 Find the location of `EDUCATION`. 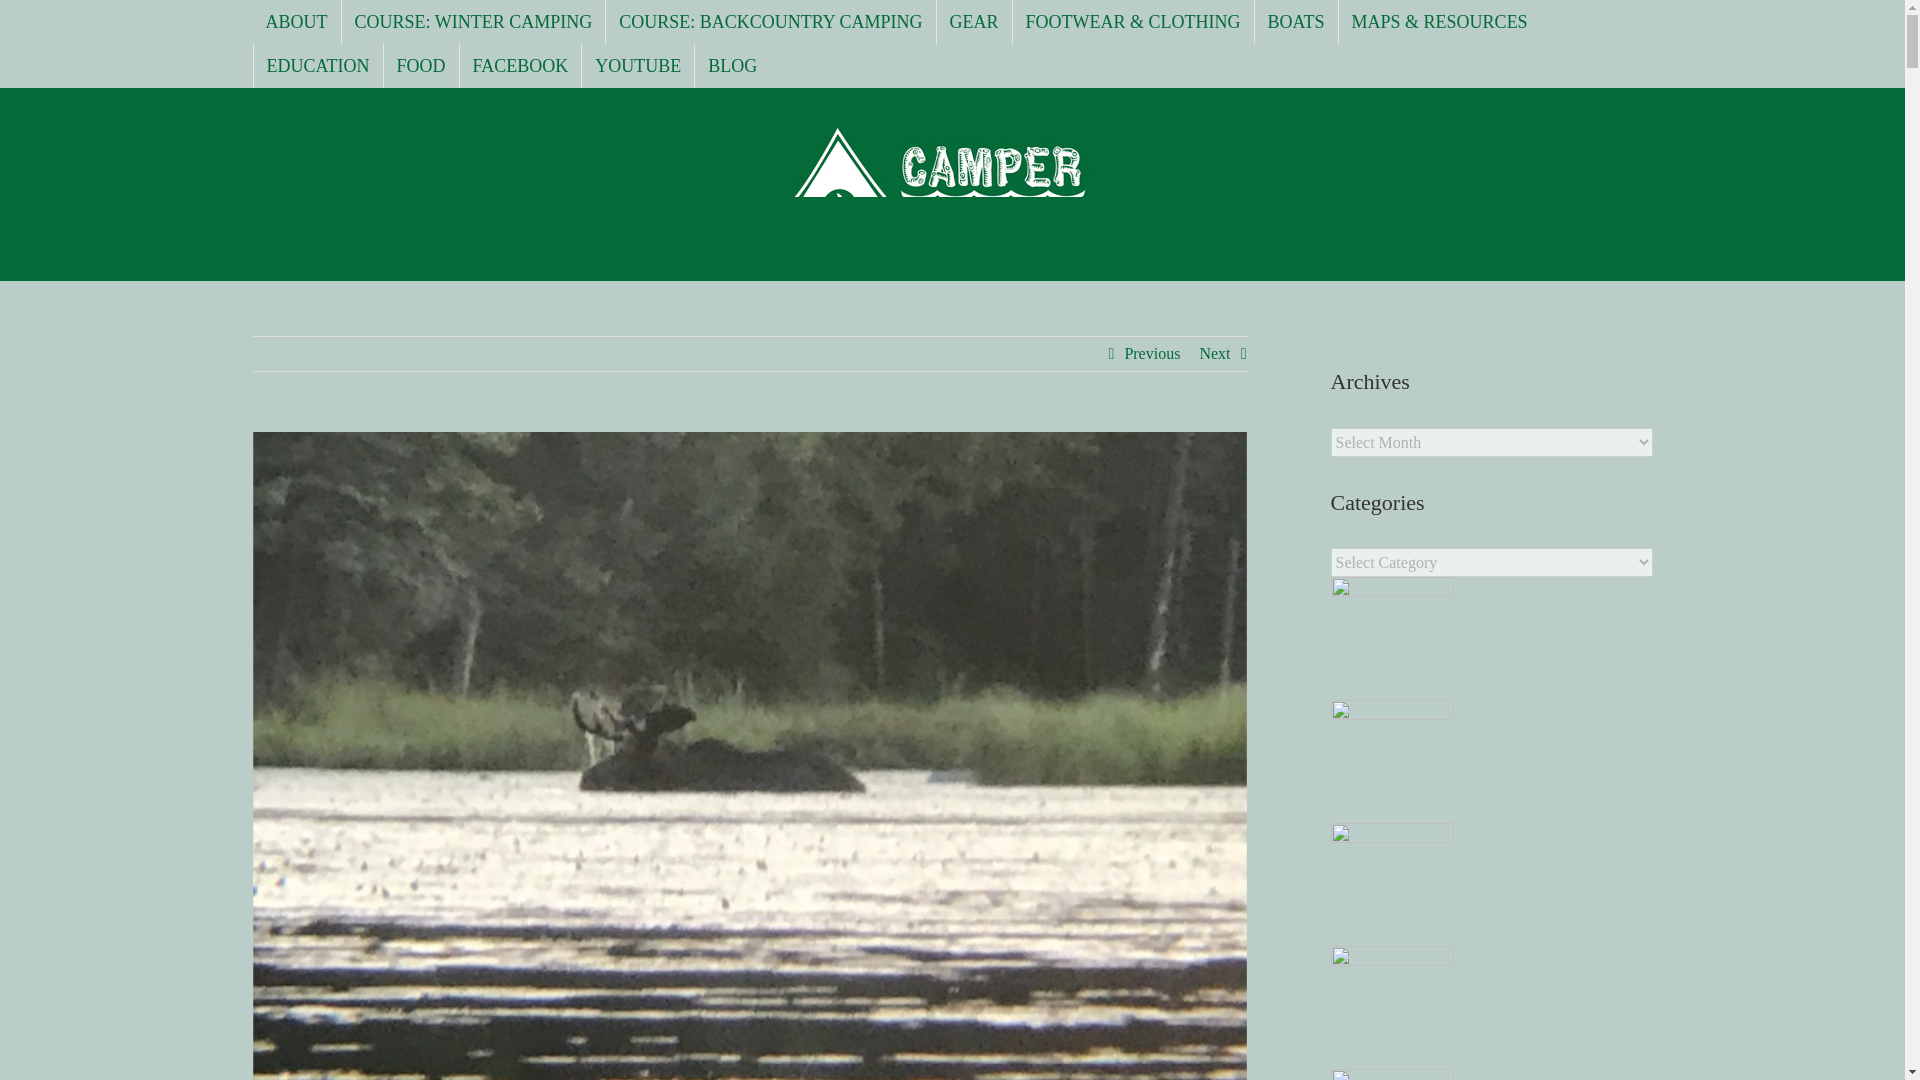

EDUCATION is located at coordinates (318, 66).